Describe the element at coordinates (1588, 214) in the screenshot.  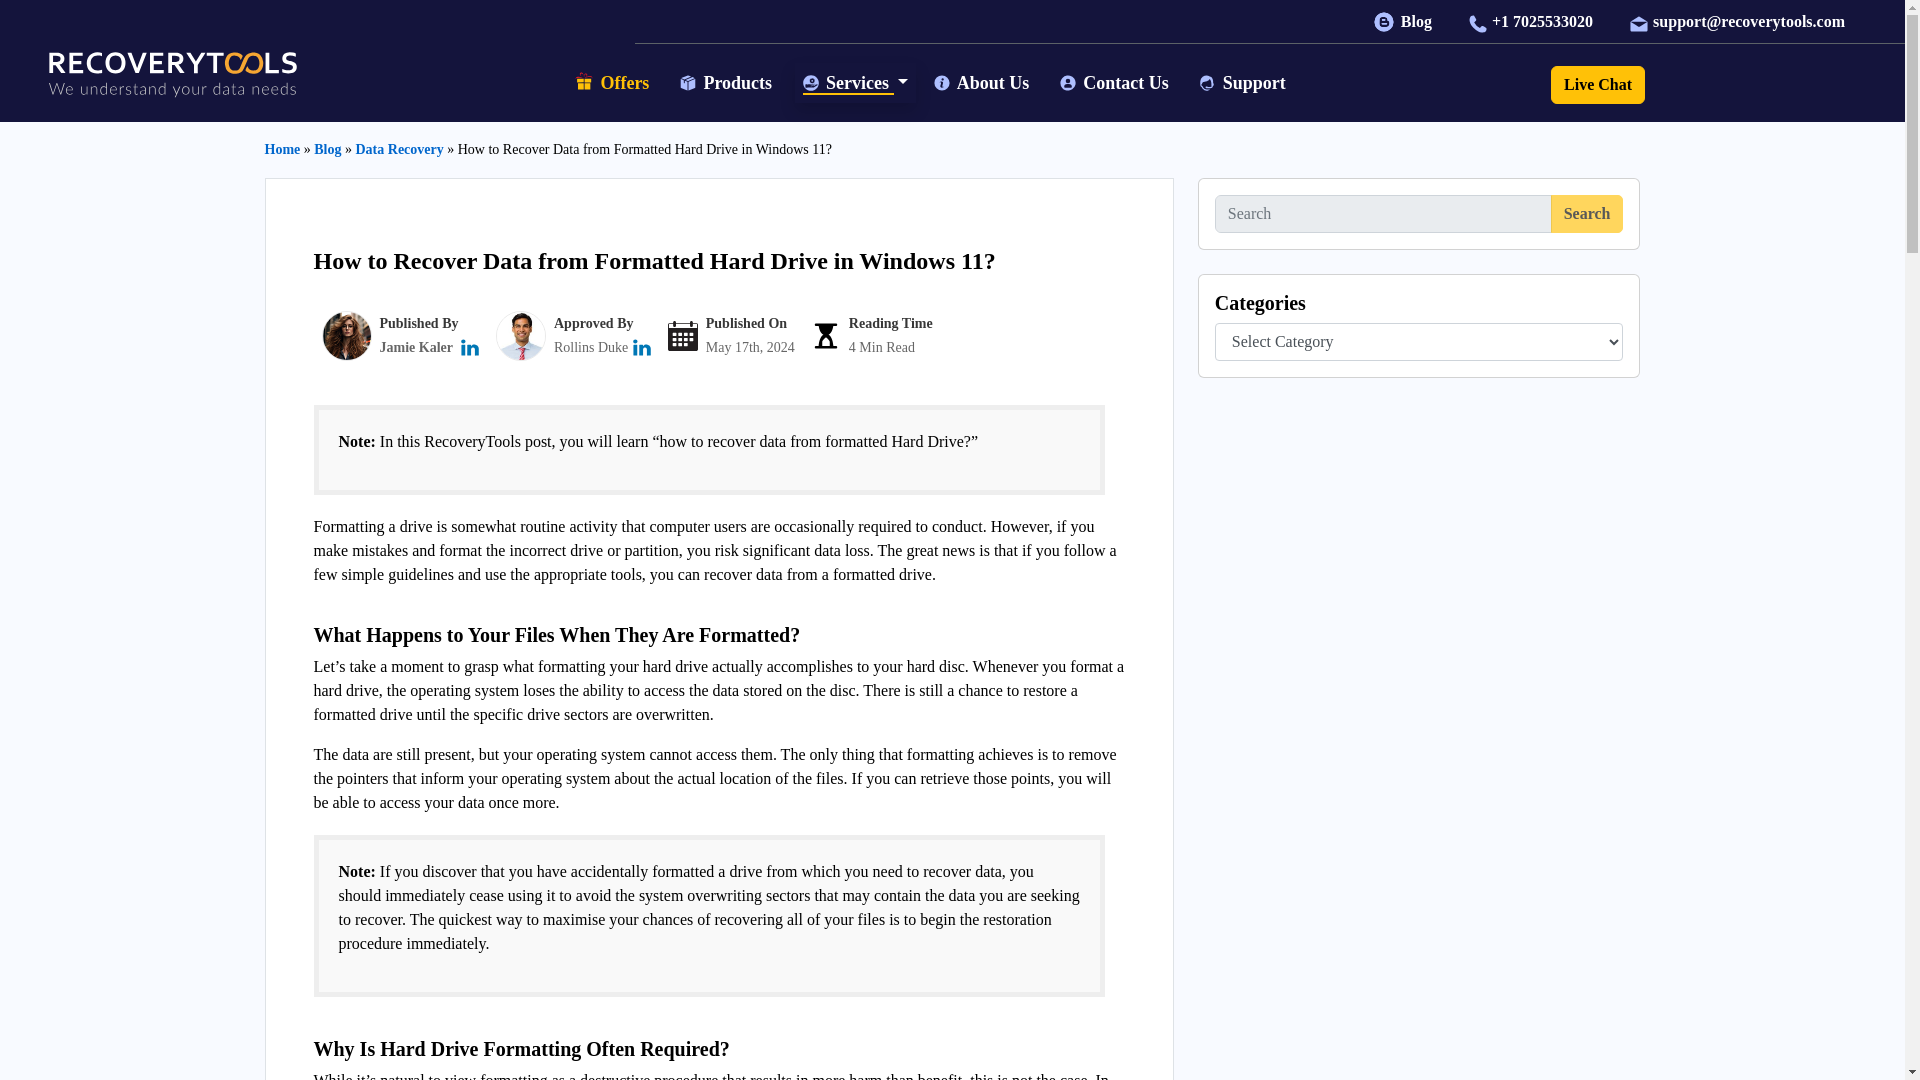
I see `Search` at that location.